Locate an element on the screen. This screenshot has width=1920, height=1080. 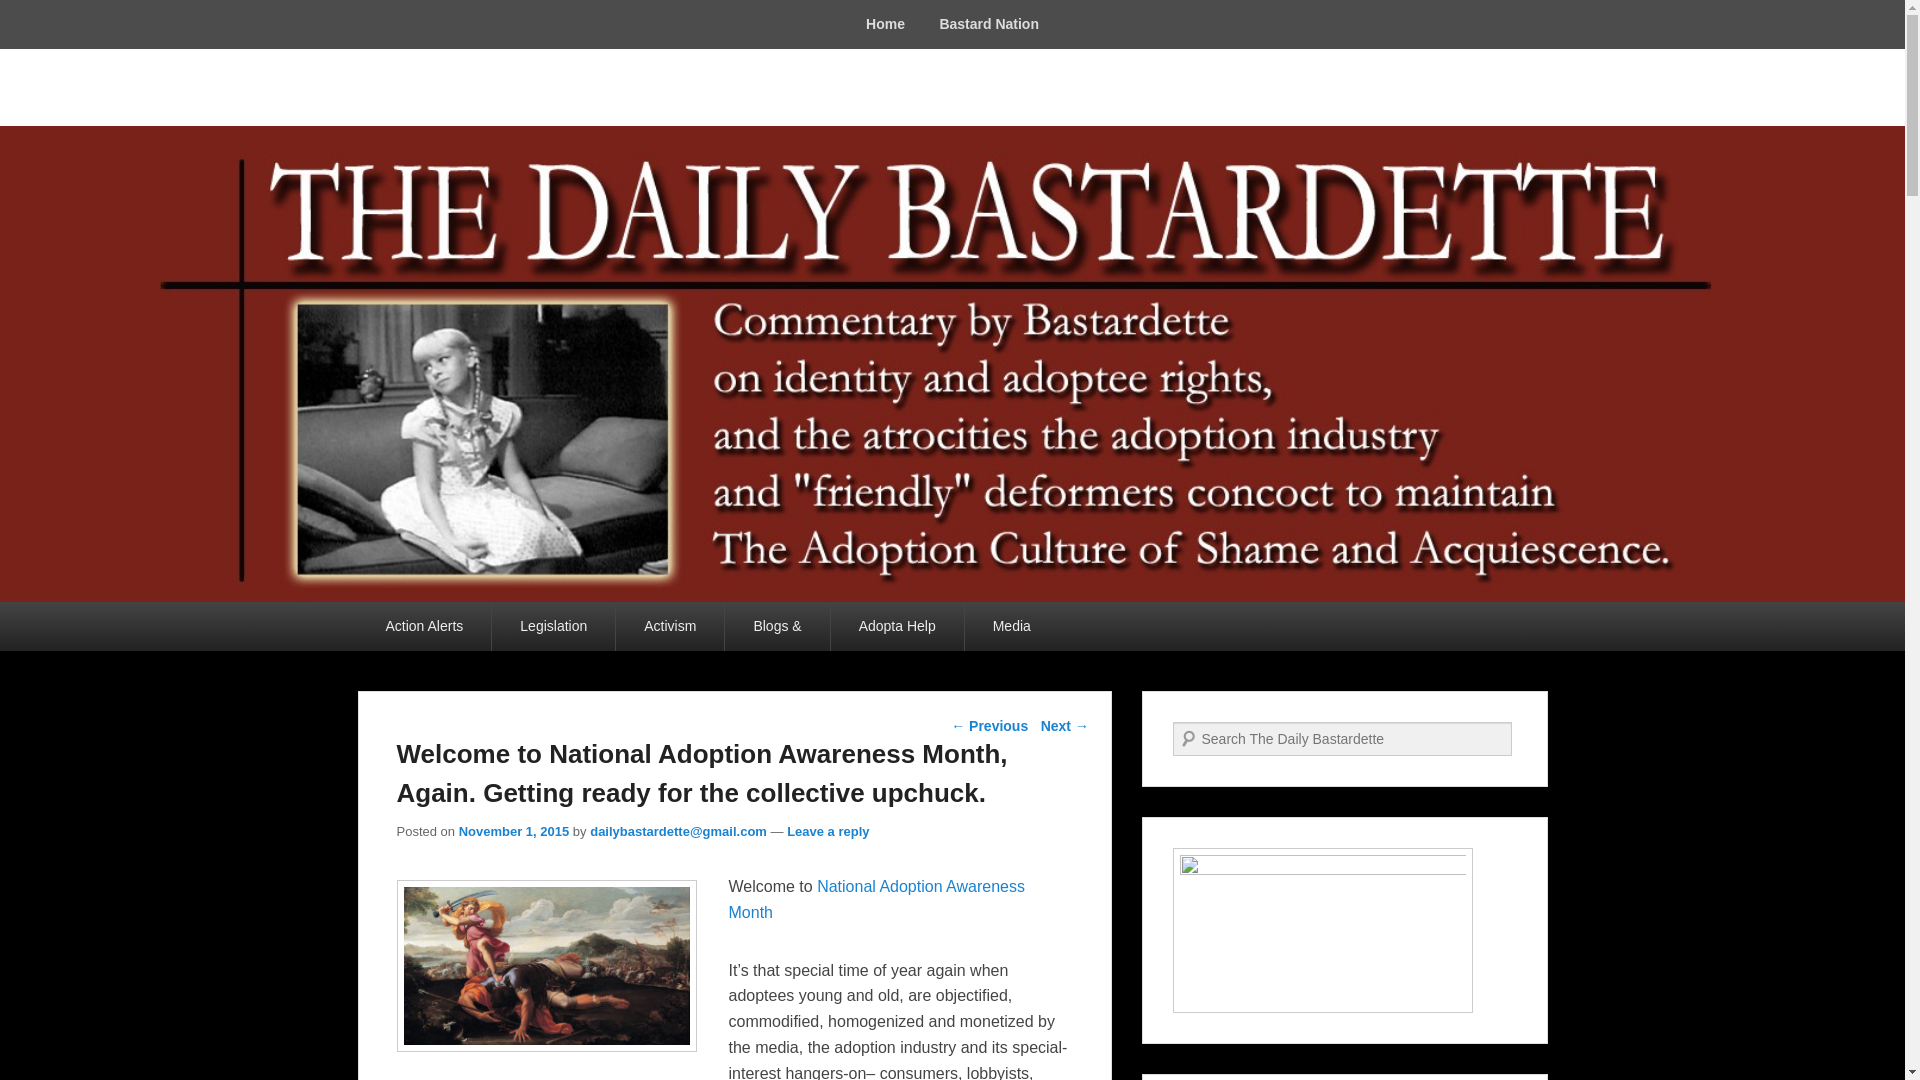
Activism is located at coordinates (670, 626).